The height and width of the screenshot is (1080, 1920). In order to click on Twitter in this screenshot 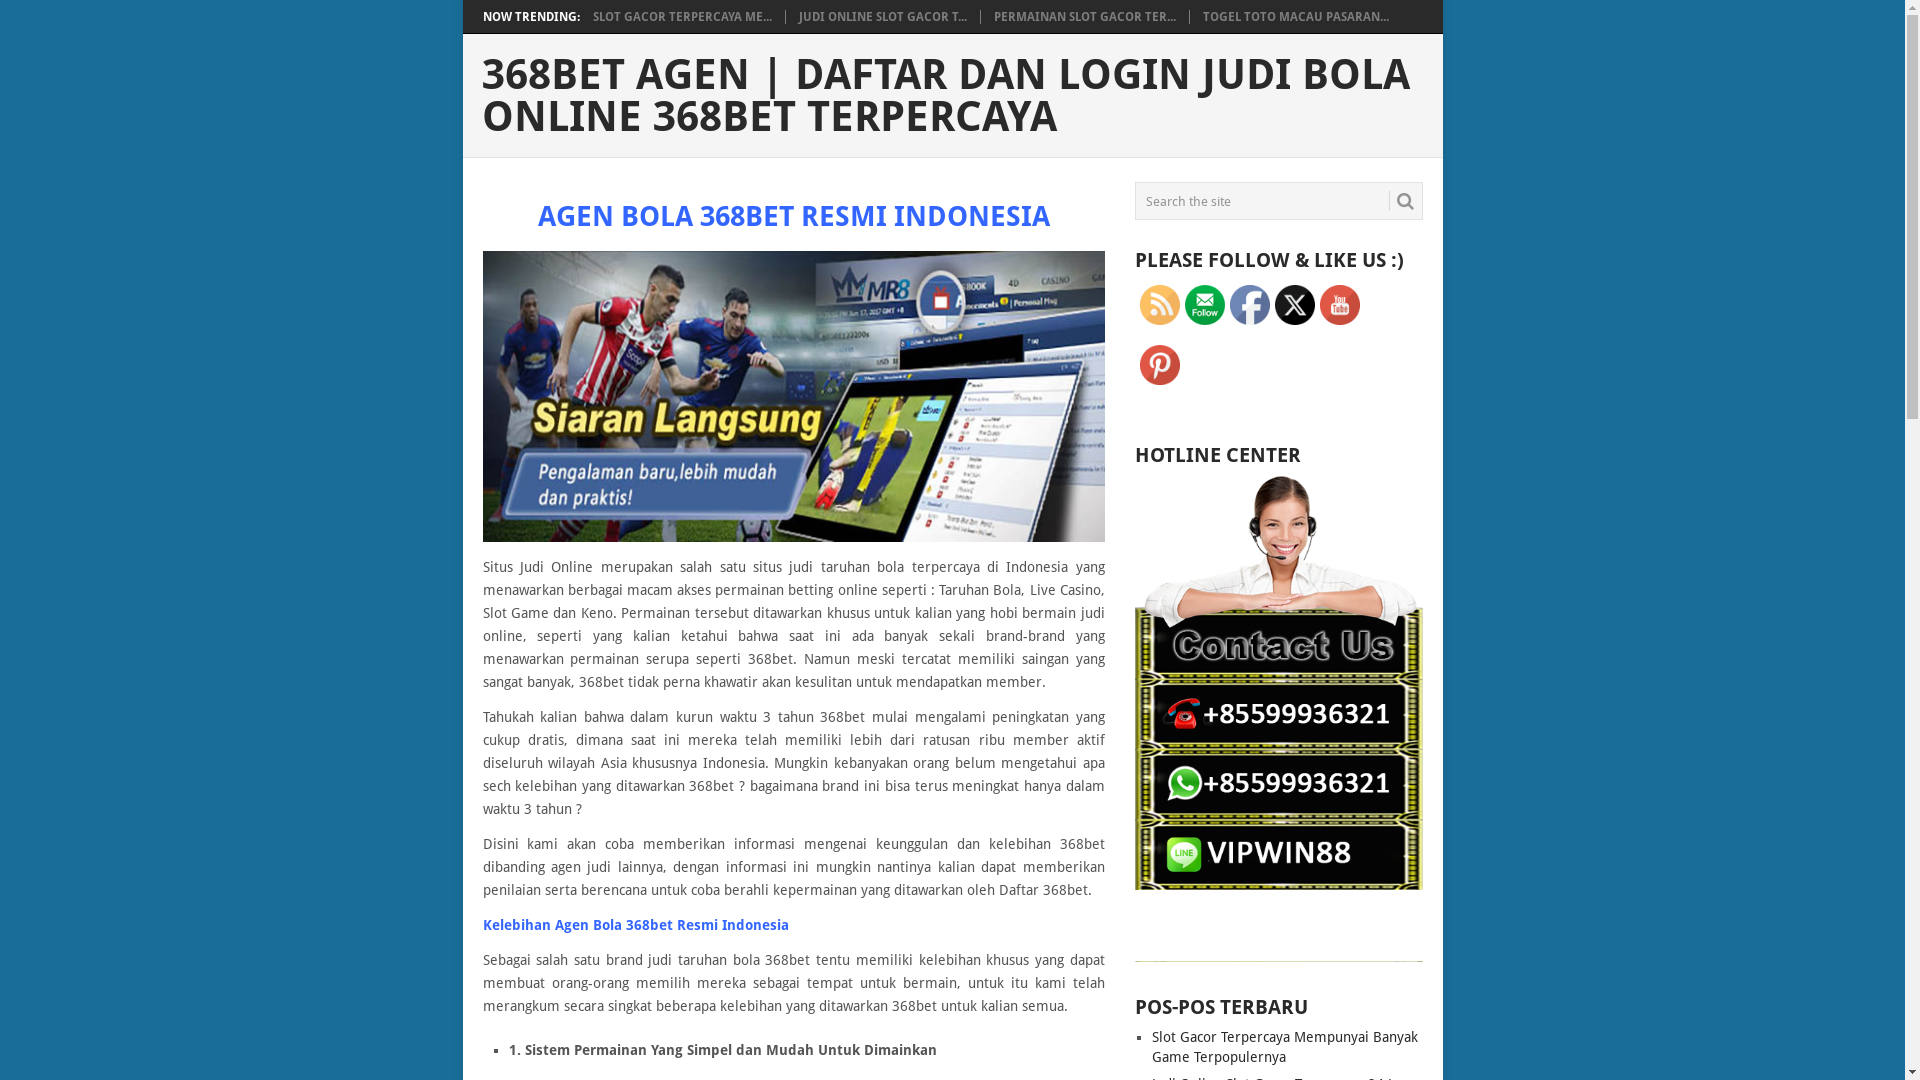, I will do `click(1295, 305)`.